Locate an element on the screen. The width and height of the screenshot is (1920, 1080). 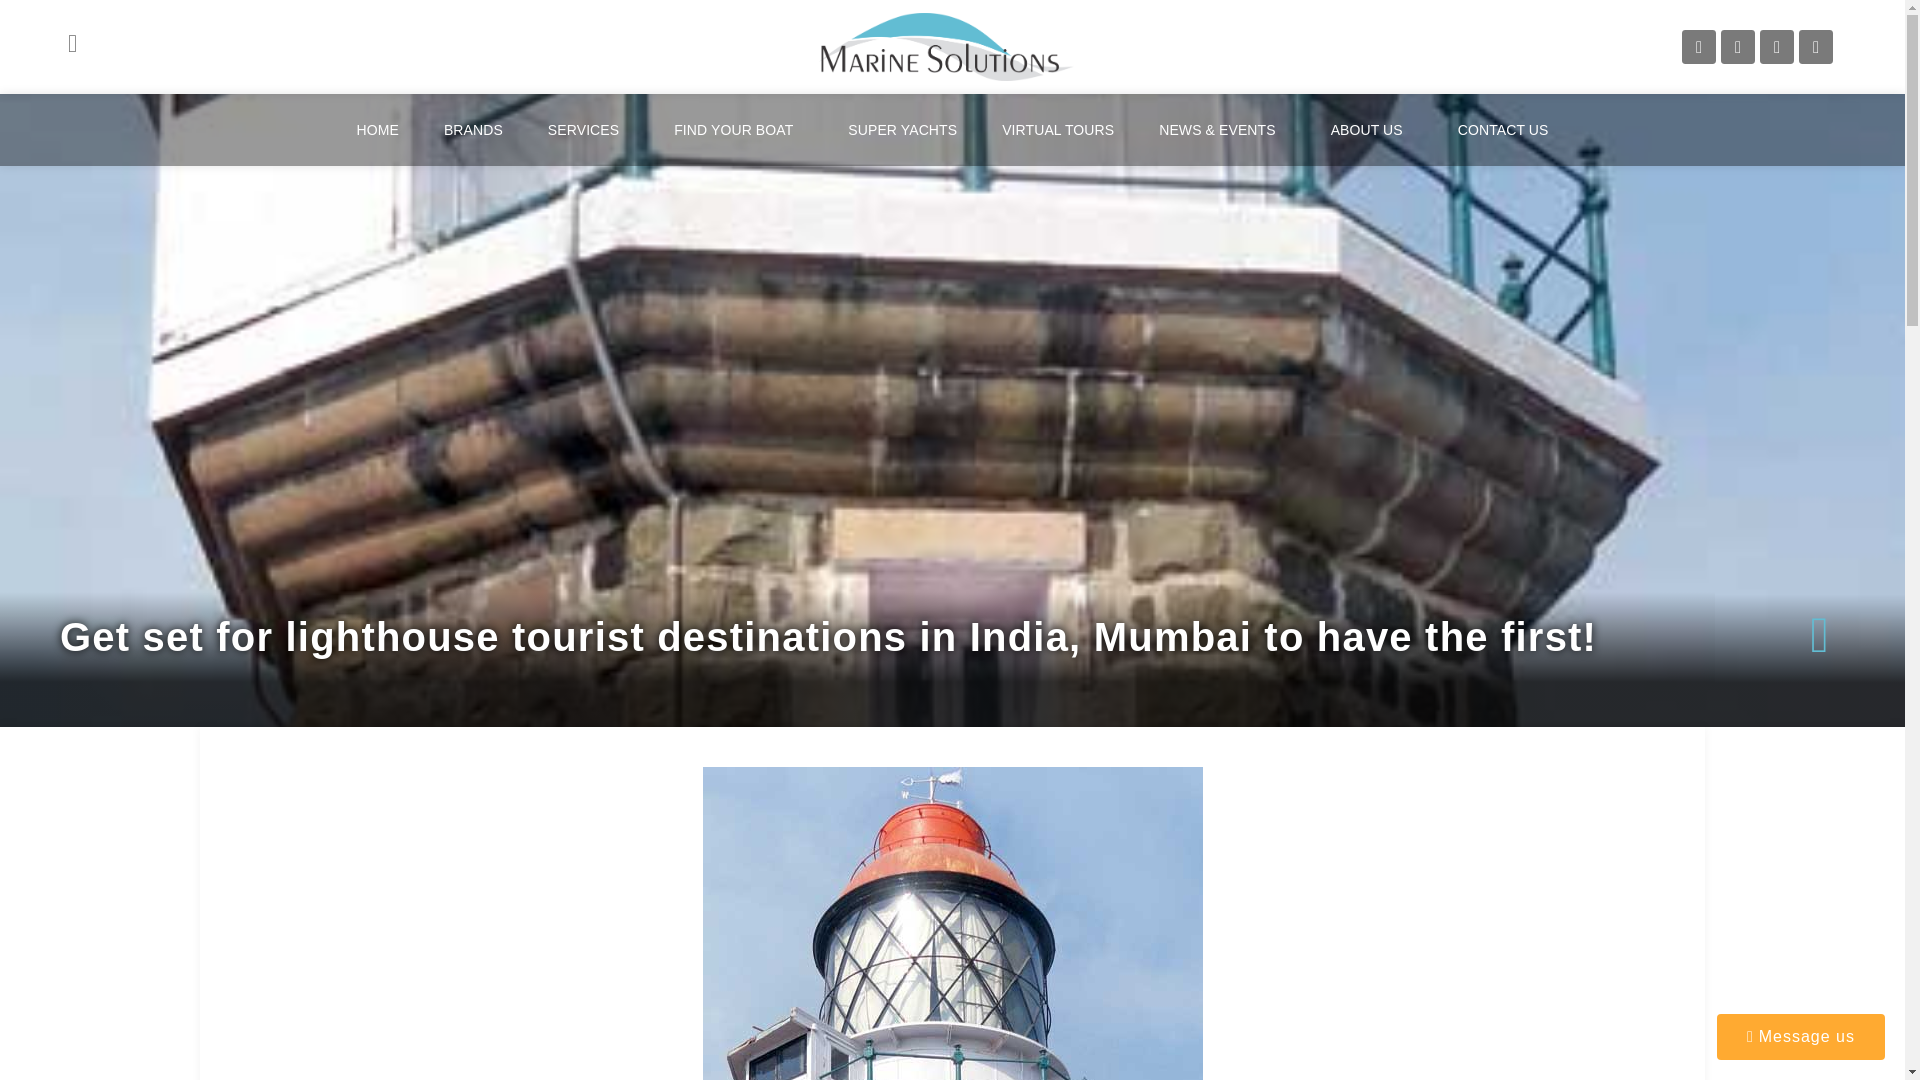
HOME is located at coordinates (377, 130).